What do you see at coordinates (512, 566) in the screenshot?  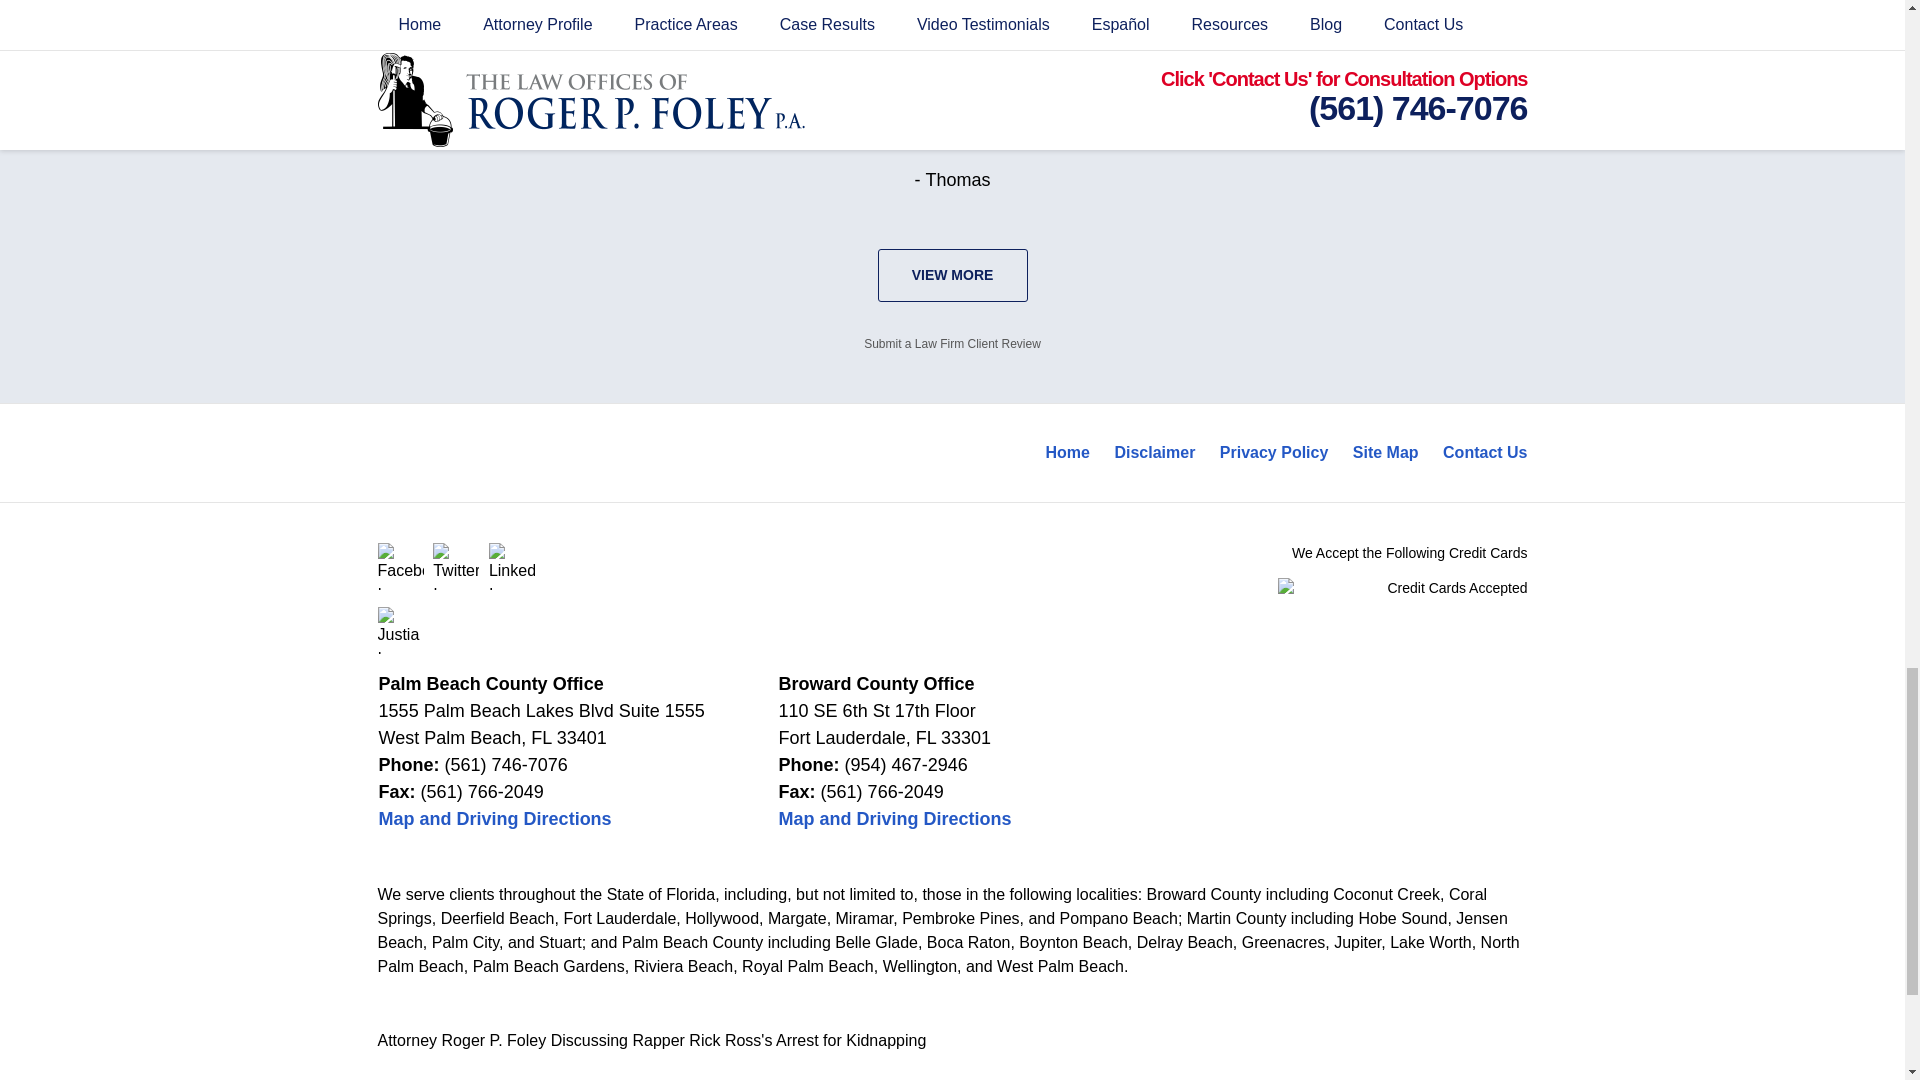 I see `LinkedIn` at bounding box center [512, 566].